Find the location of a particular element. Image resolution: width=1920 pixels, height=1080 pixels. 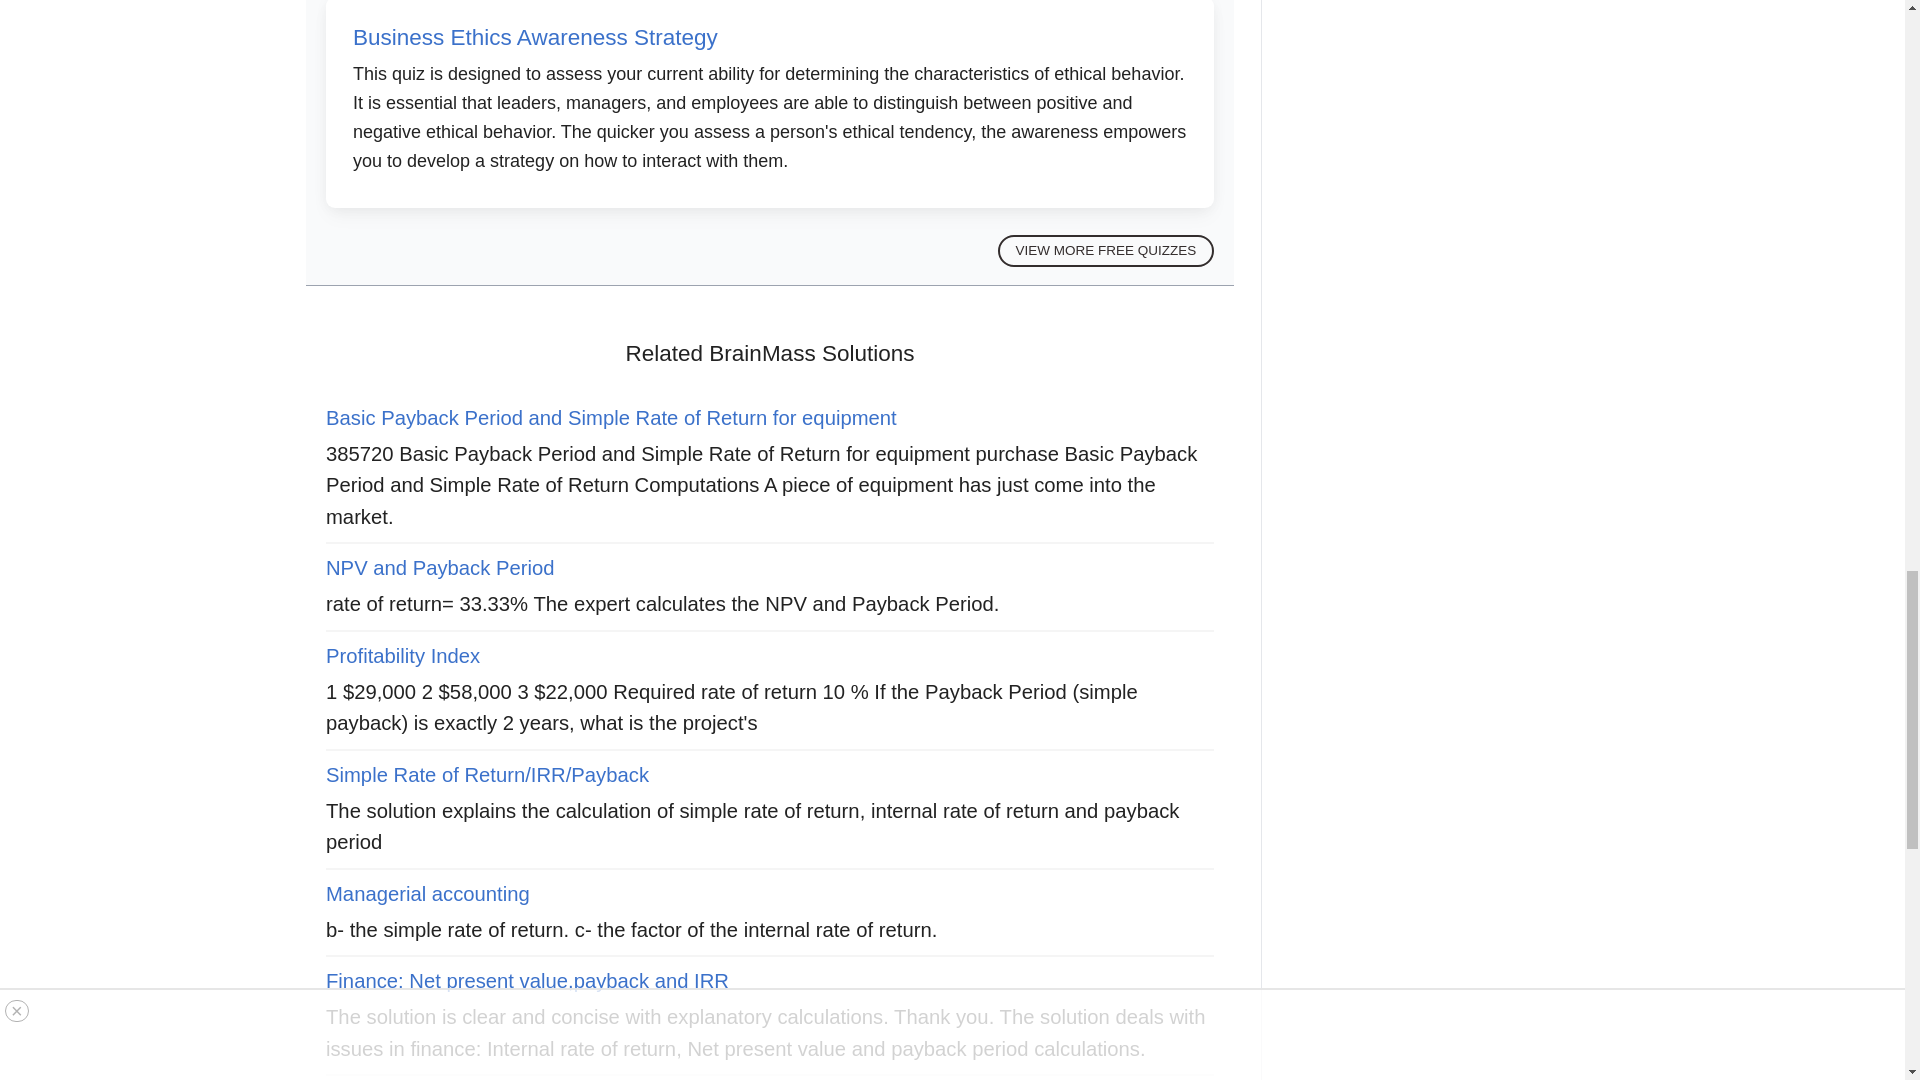

Business Ethics Awareness Strategy is located at coordinates (536, 36).